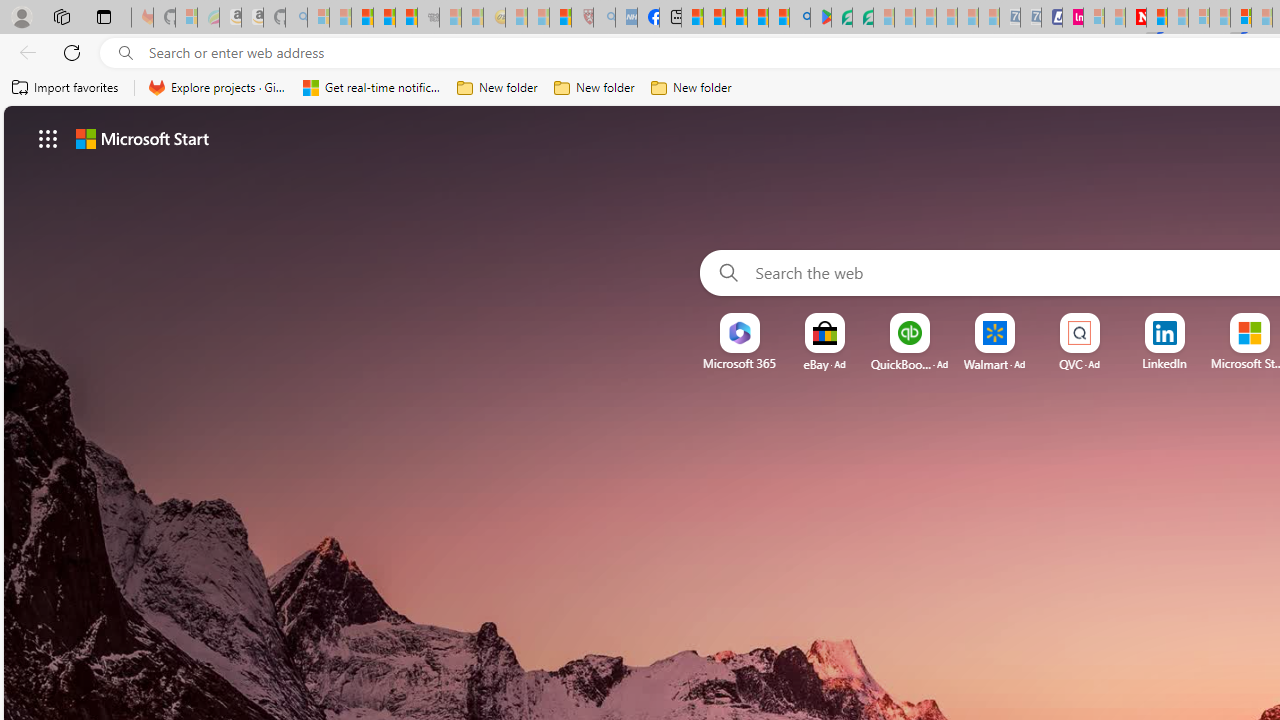  Describe the element at coordinates (1177, 18) in the screenshot. I see `14 Common Myths Debunked By Scientific Facts - Sleeping` at that location.